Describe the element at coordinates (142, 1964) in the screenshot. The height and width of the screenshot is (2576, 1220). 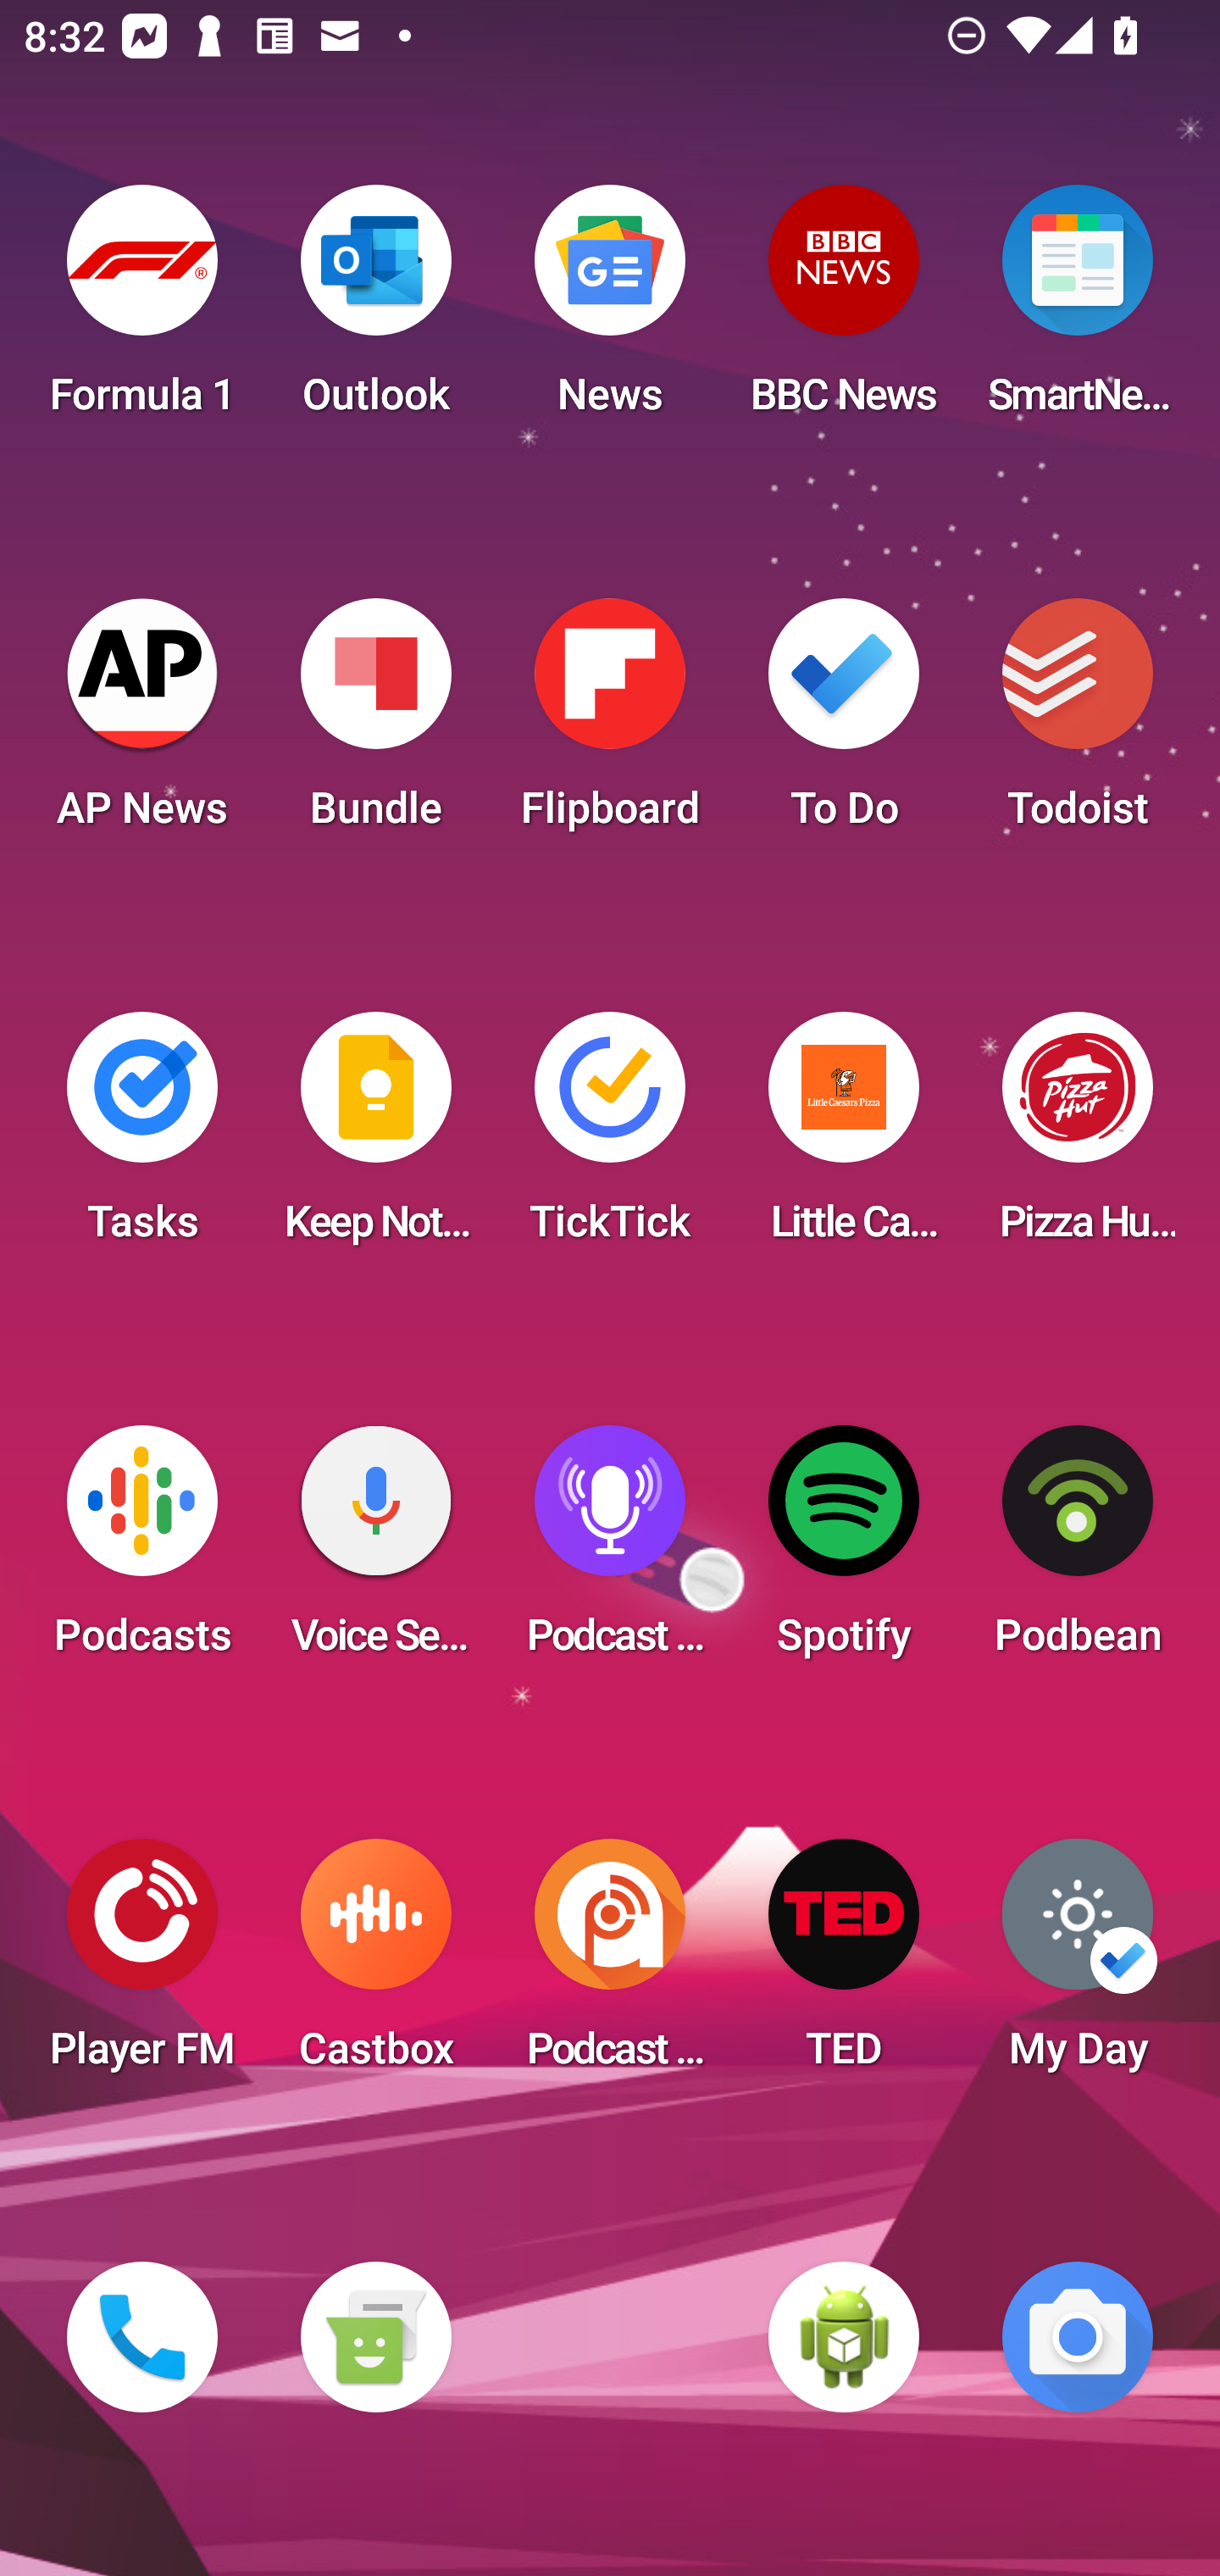
I see `Player FM` at that location.